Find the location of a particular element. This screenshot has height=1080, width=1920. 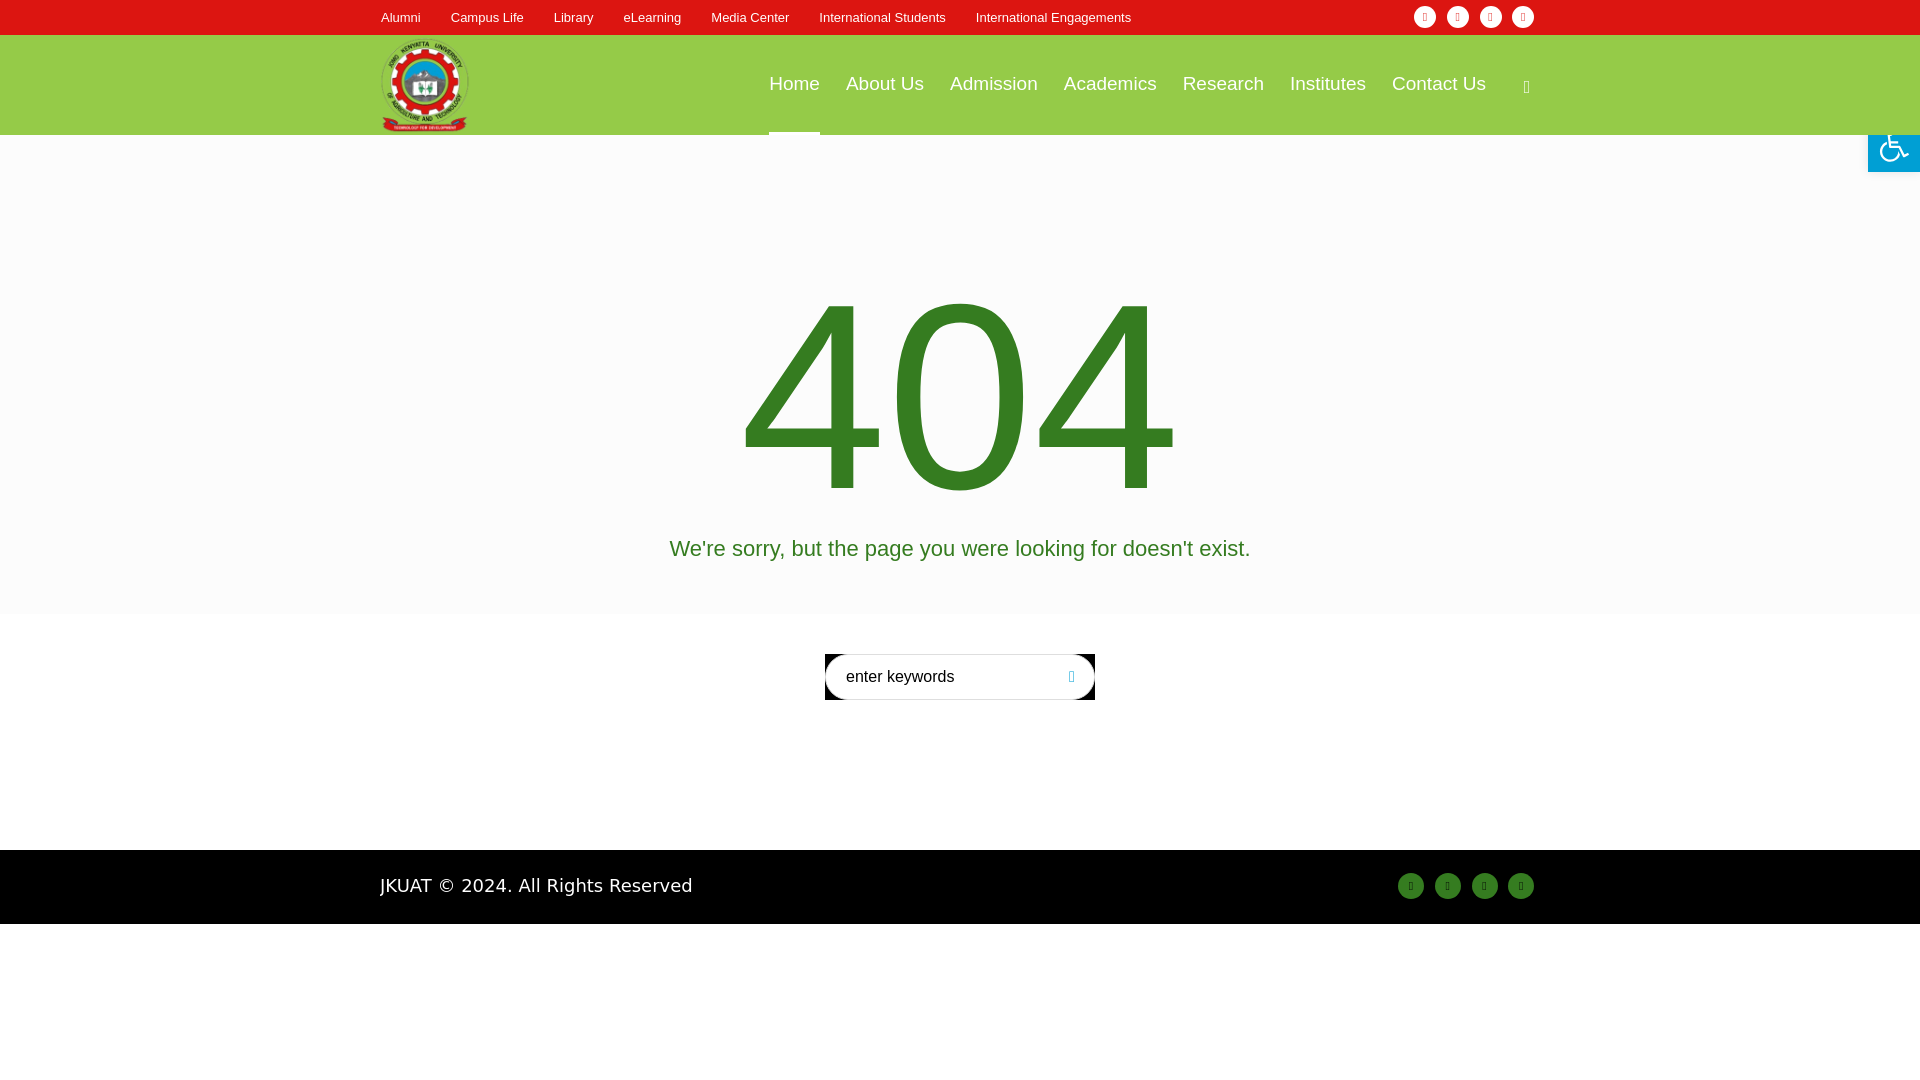

Twitter is located at coordinates (1484, 885).